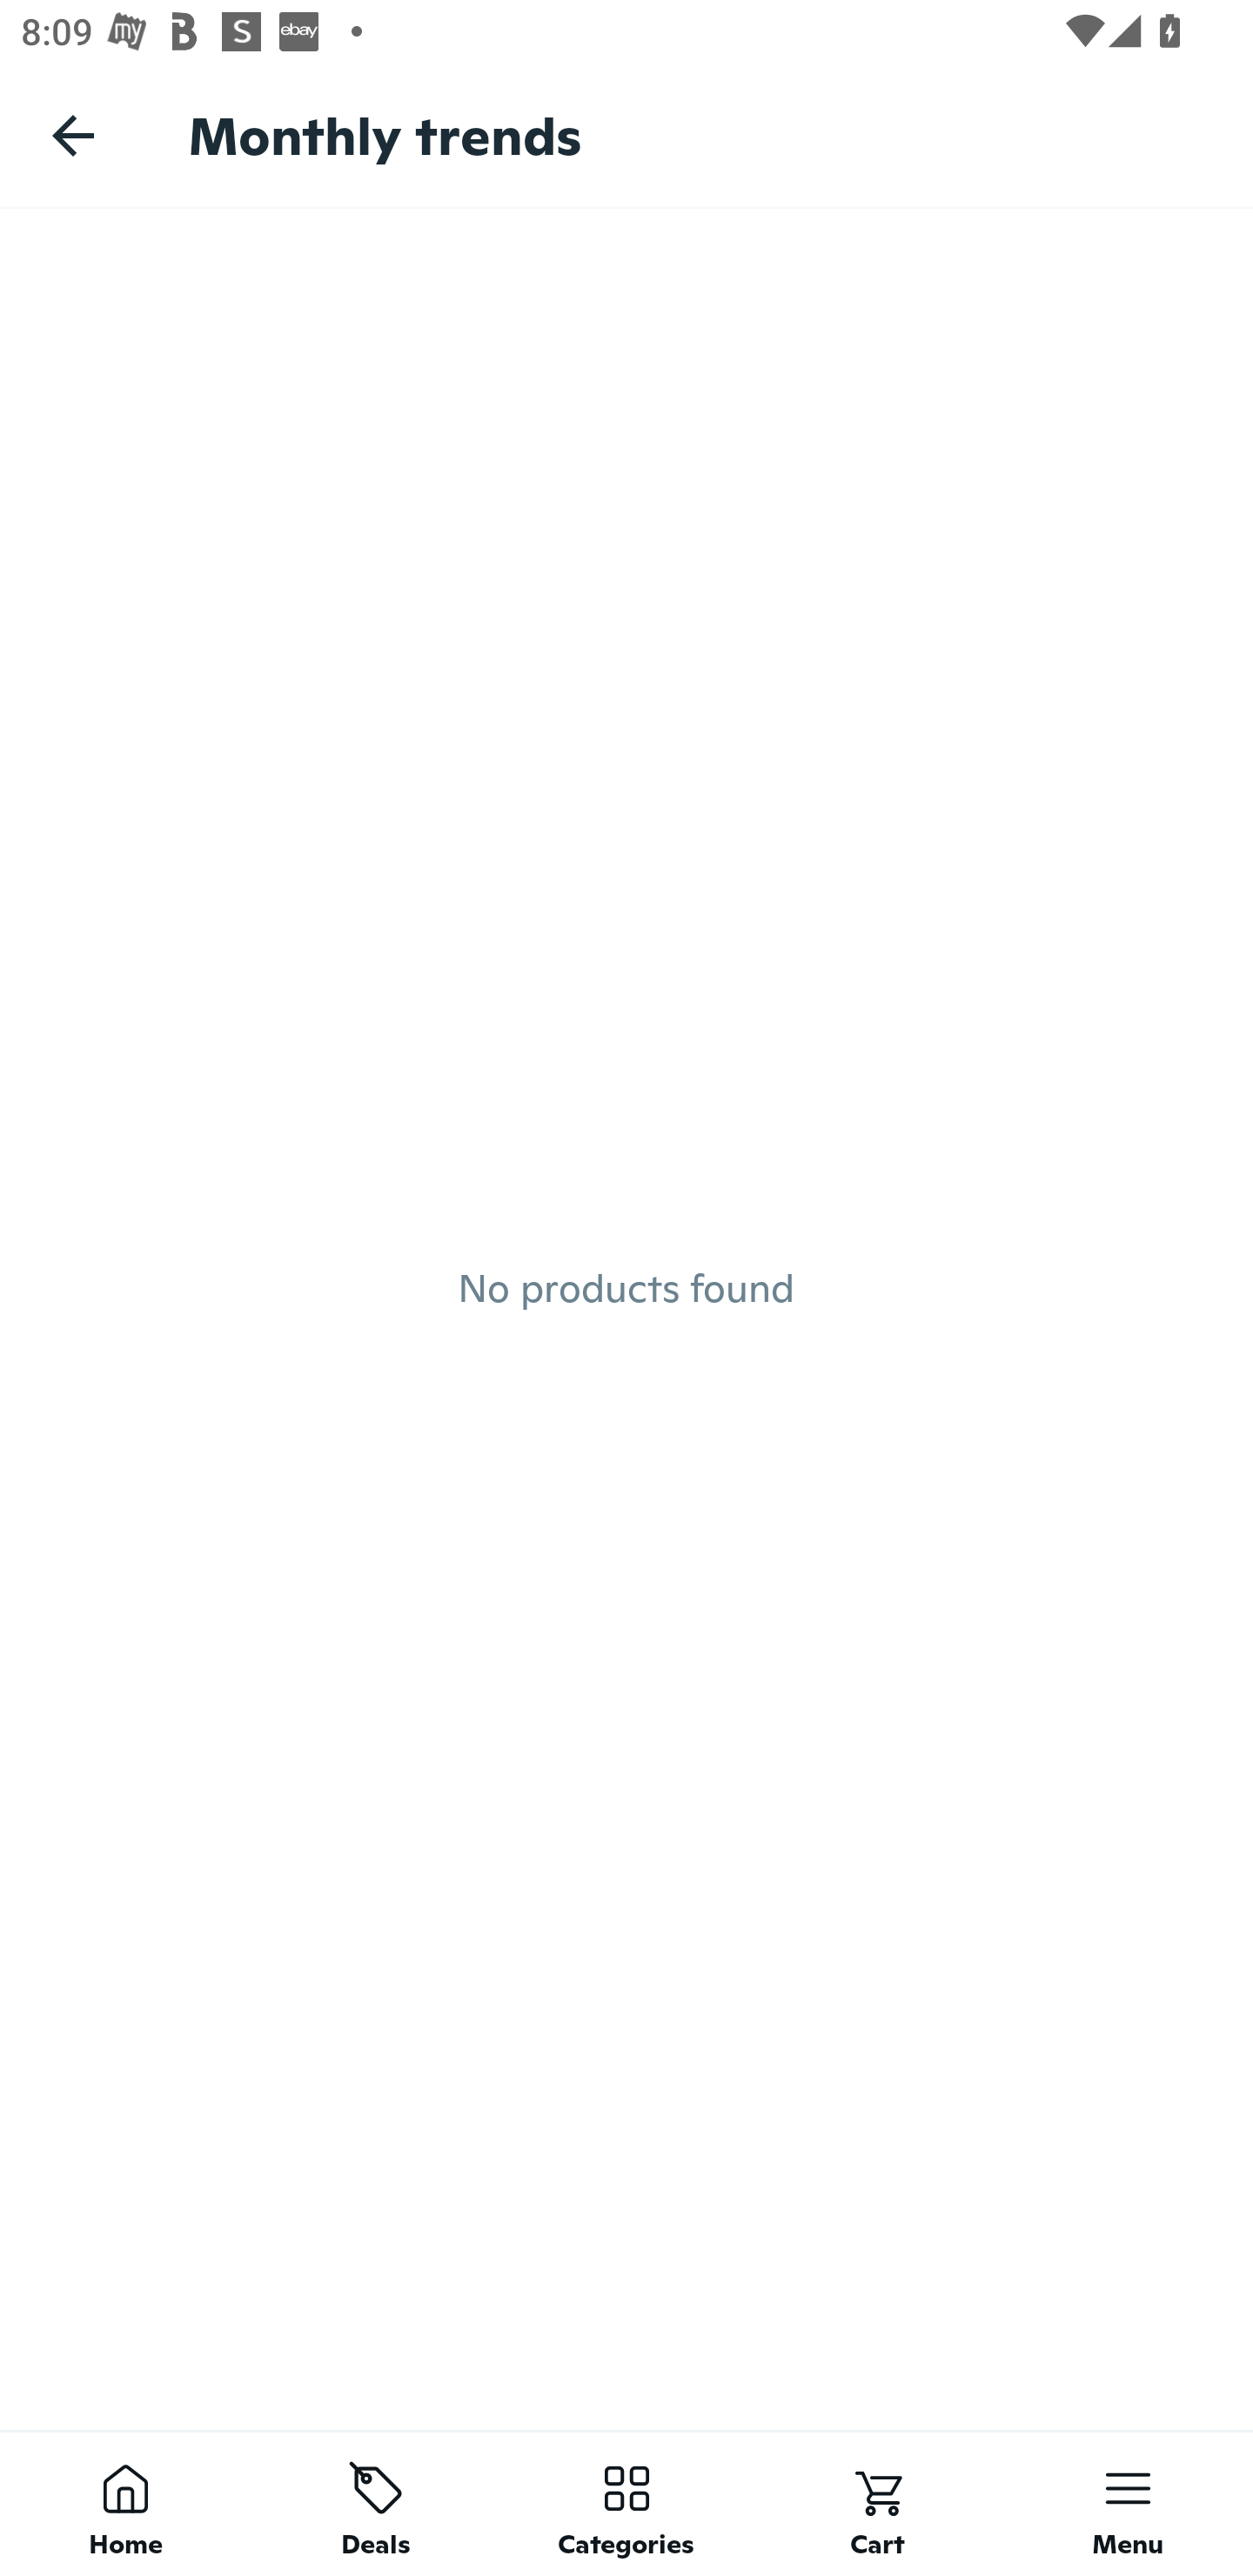  Describe the element at coordinates (626, 2503) in the screenshot. I see `Categories` at that location.